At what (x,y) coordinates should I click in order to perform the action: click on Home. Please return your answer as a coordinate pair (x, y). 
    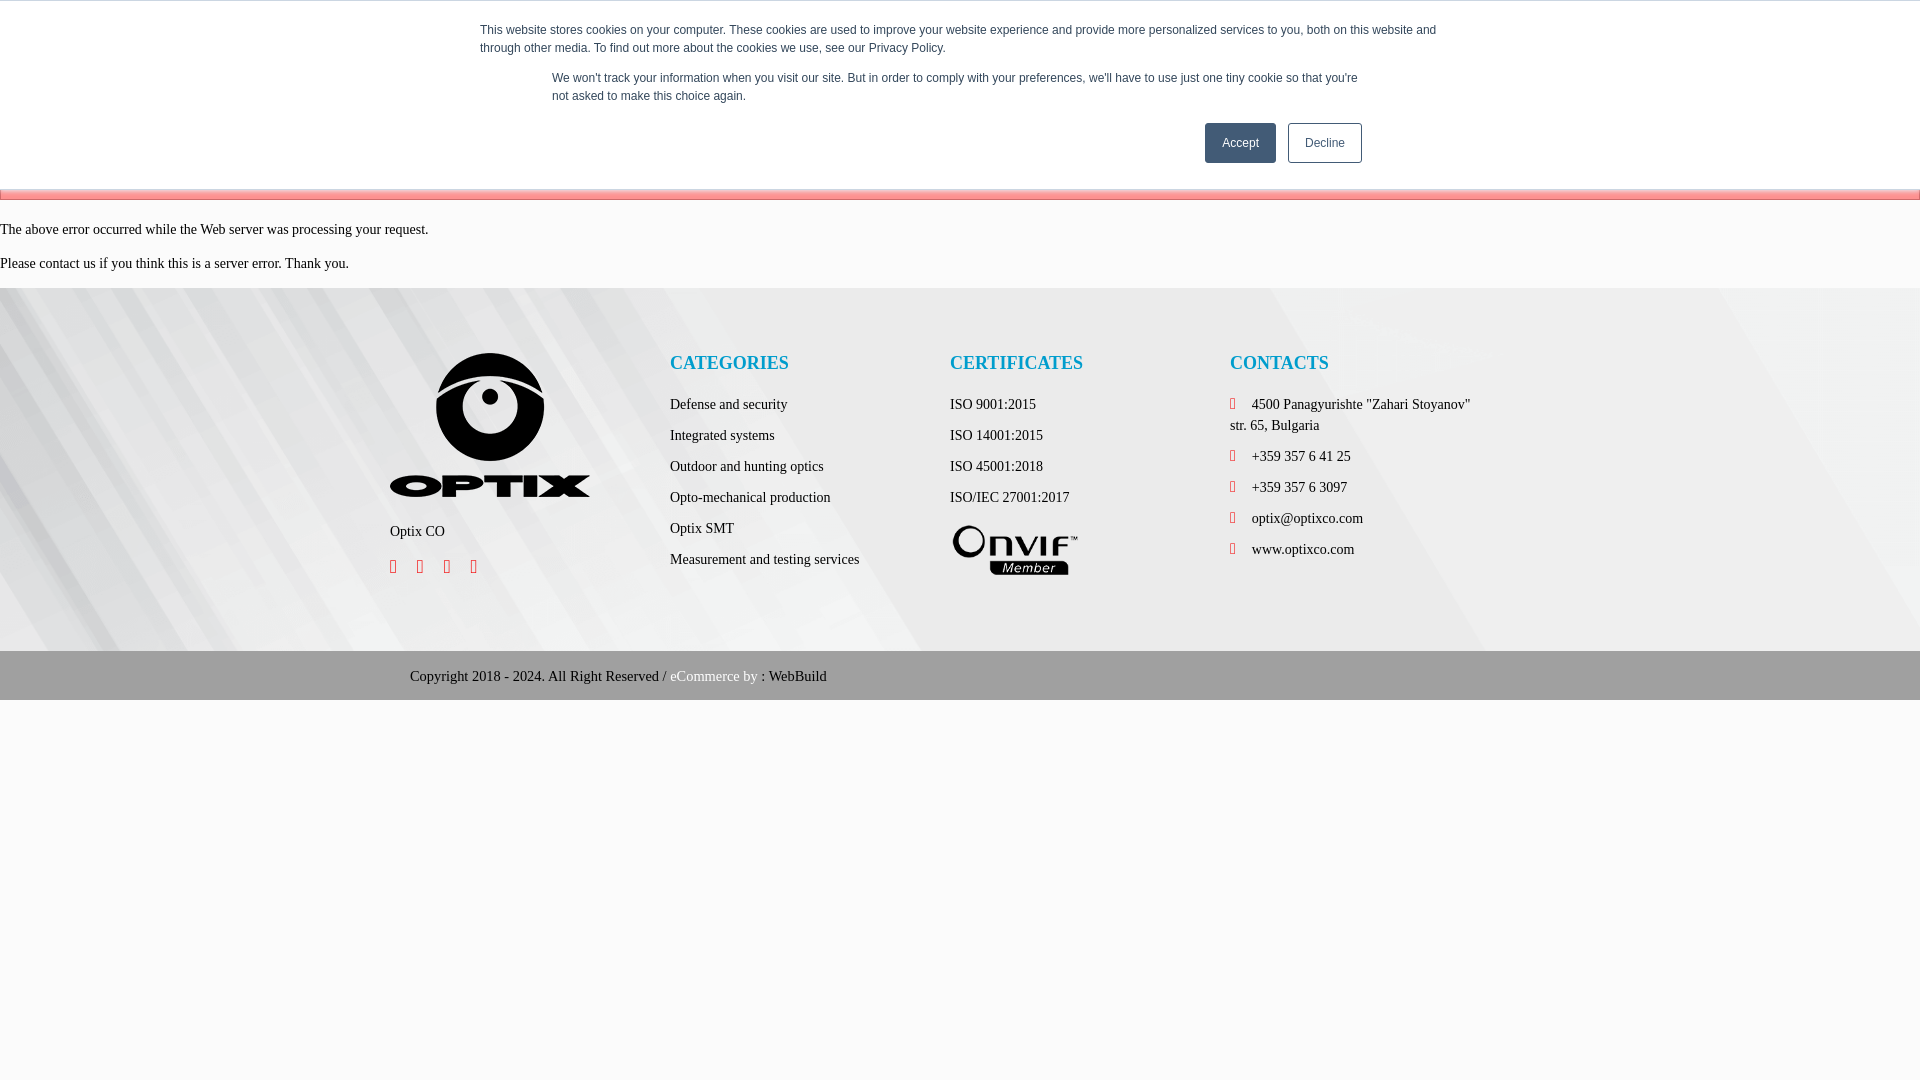
    Looking at the image, I should click on (916, 82).